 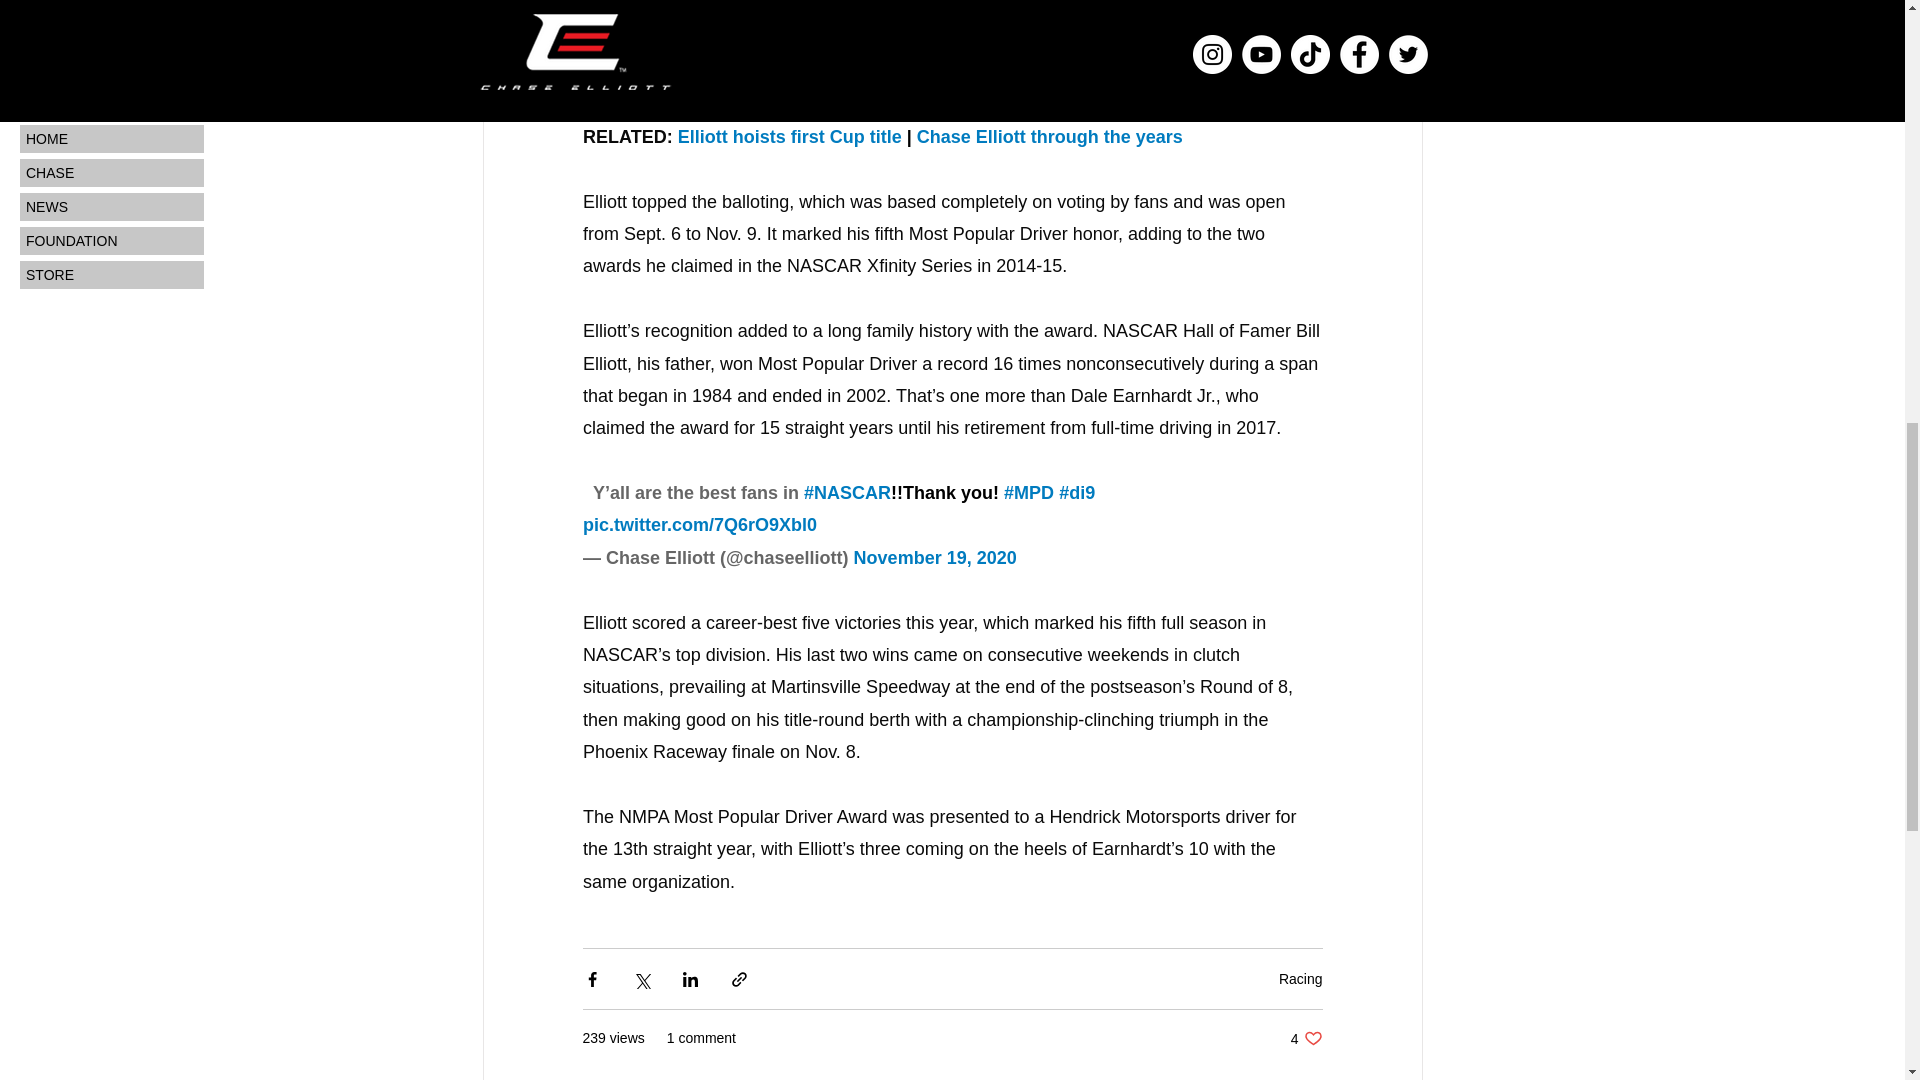 What do you see at coordinates (1300, 978) in the screenshot?
I see `Chase Elliott through the years` at bounding box center [1300, 978].